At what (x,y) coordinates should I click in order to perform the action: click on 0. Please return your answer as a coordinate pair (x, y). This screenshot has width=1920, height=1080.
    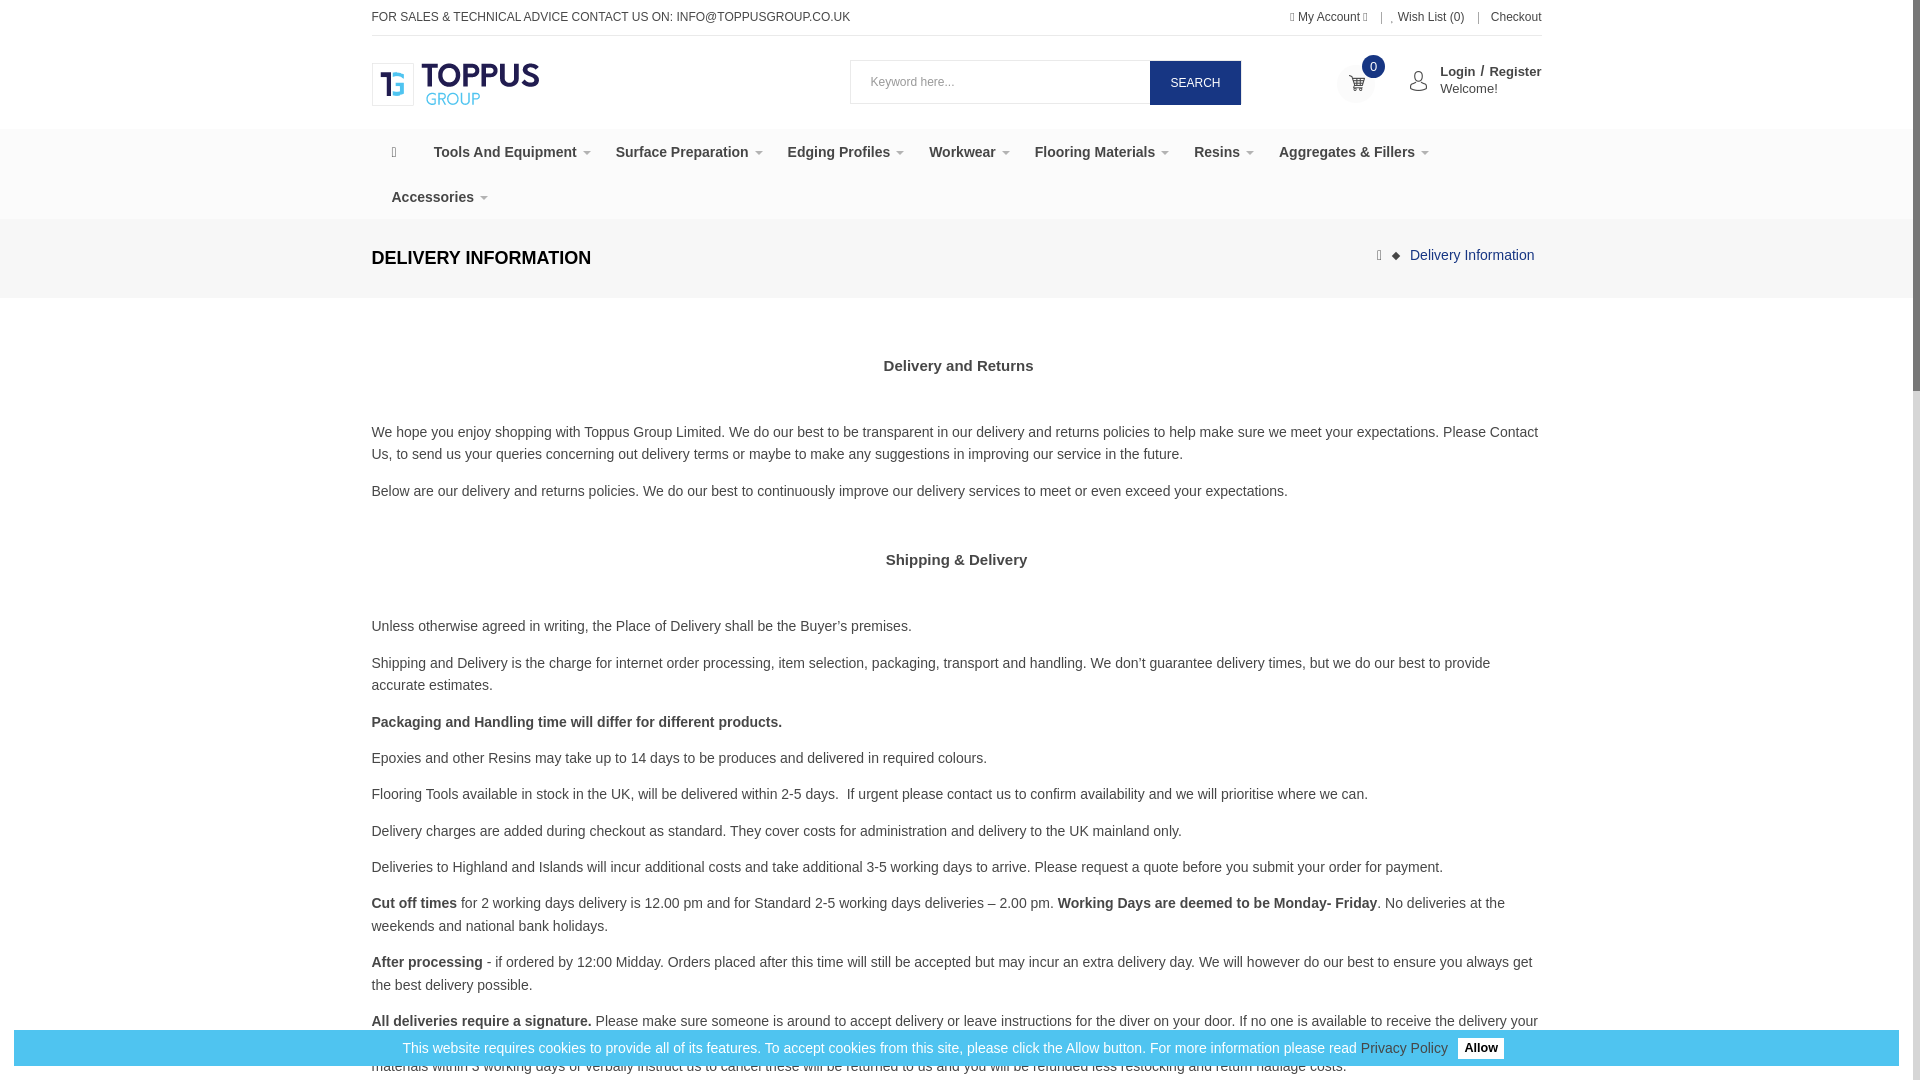
    Looking at the image, I should click on (1355, 83).